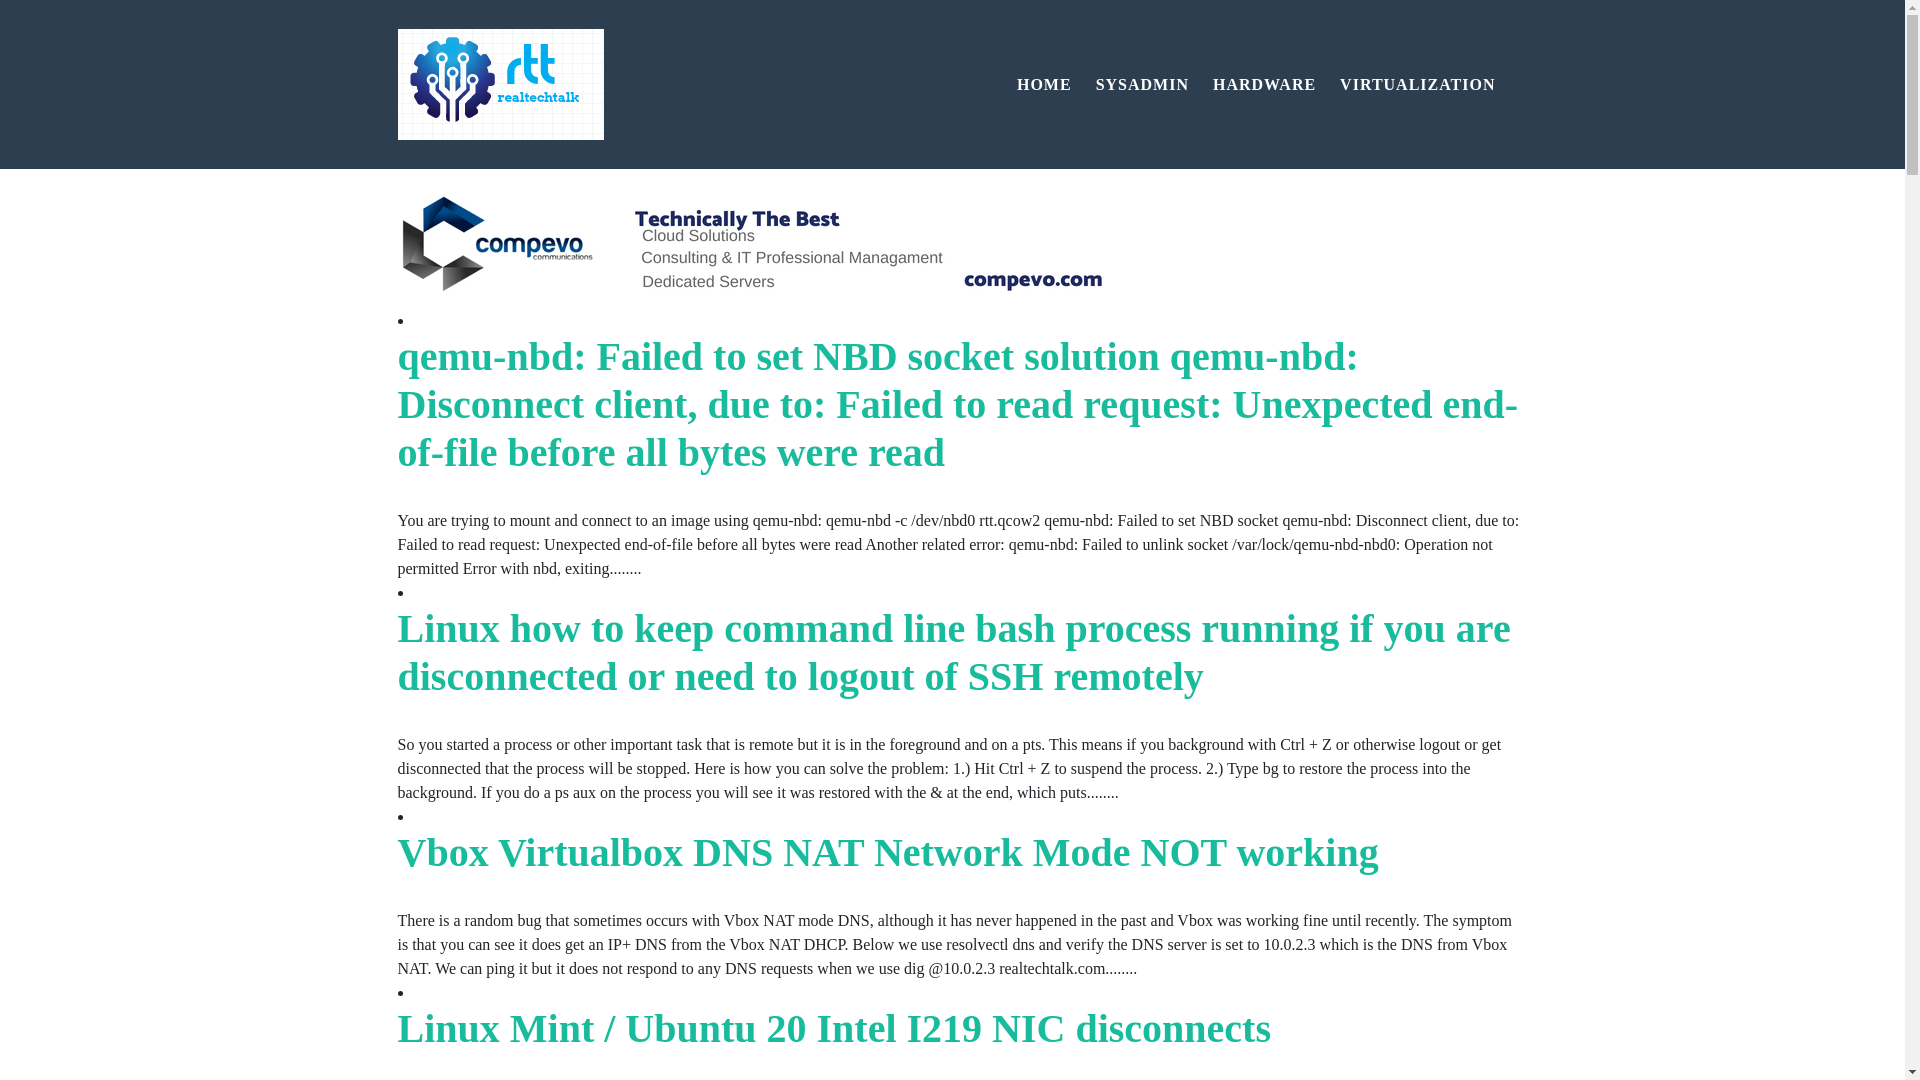  I want to click on VIRTUALIZATION, so click(1418, 83).